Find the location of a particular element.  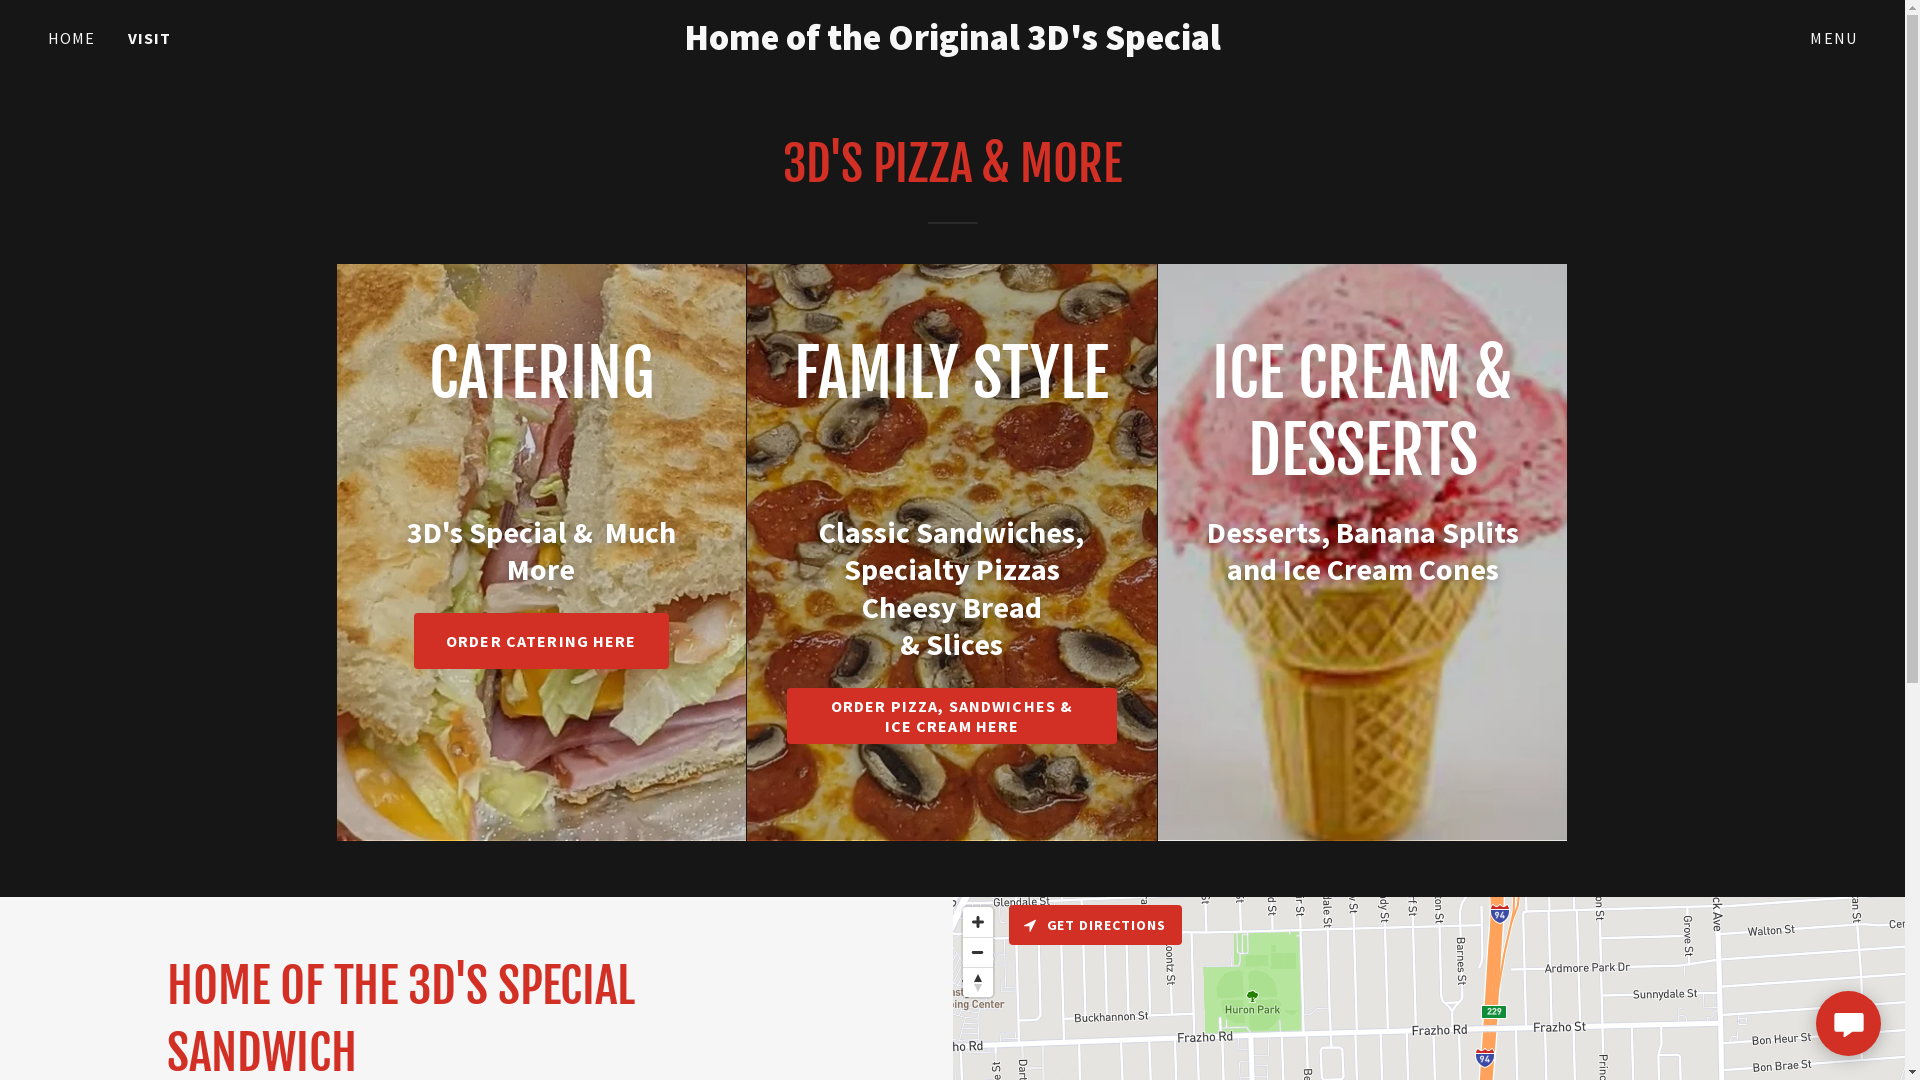

ORDER CATERING HERE is located at coordinates (542, 640).